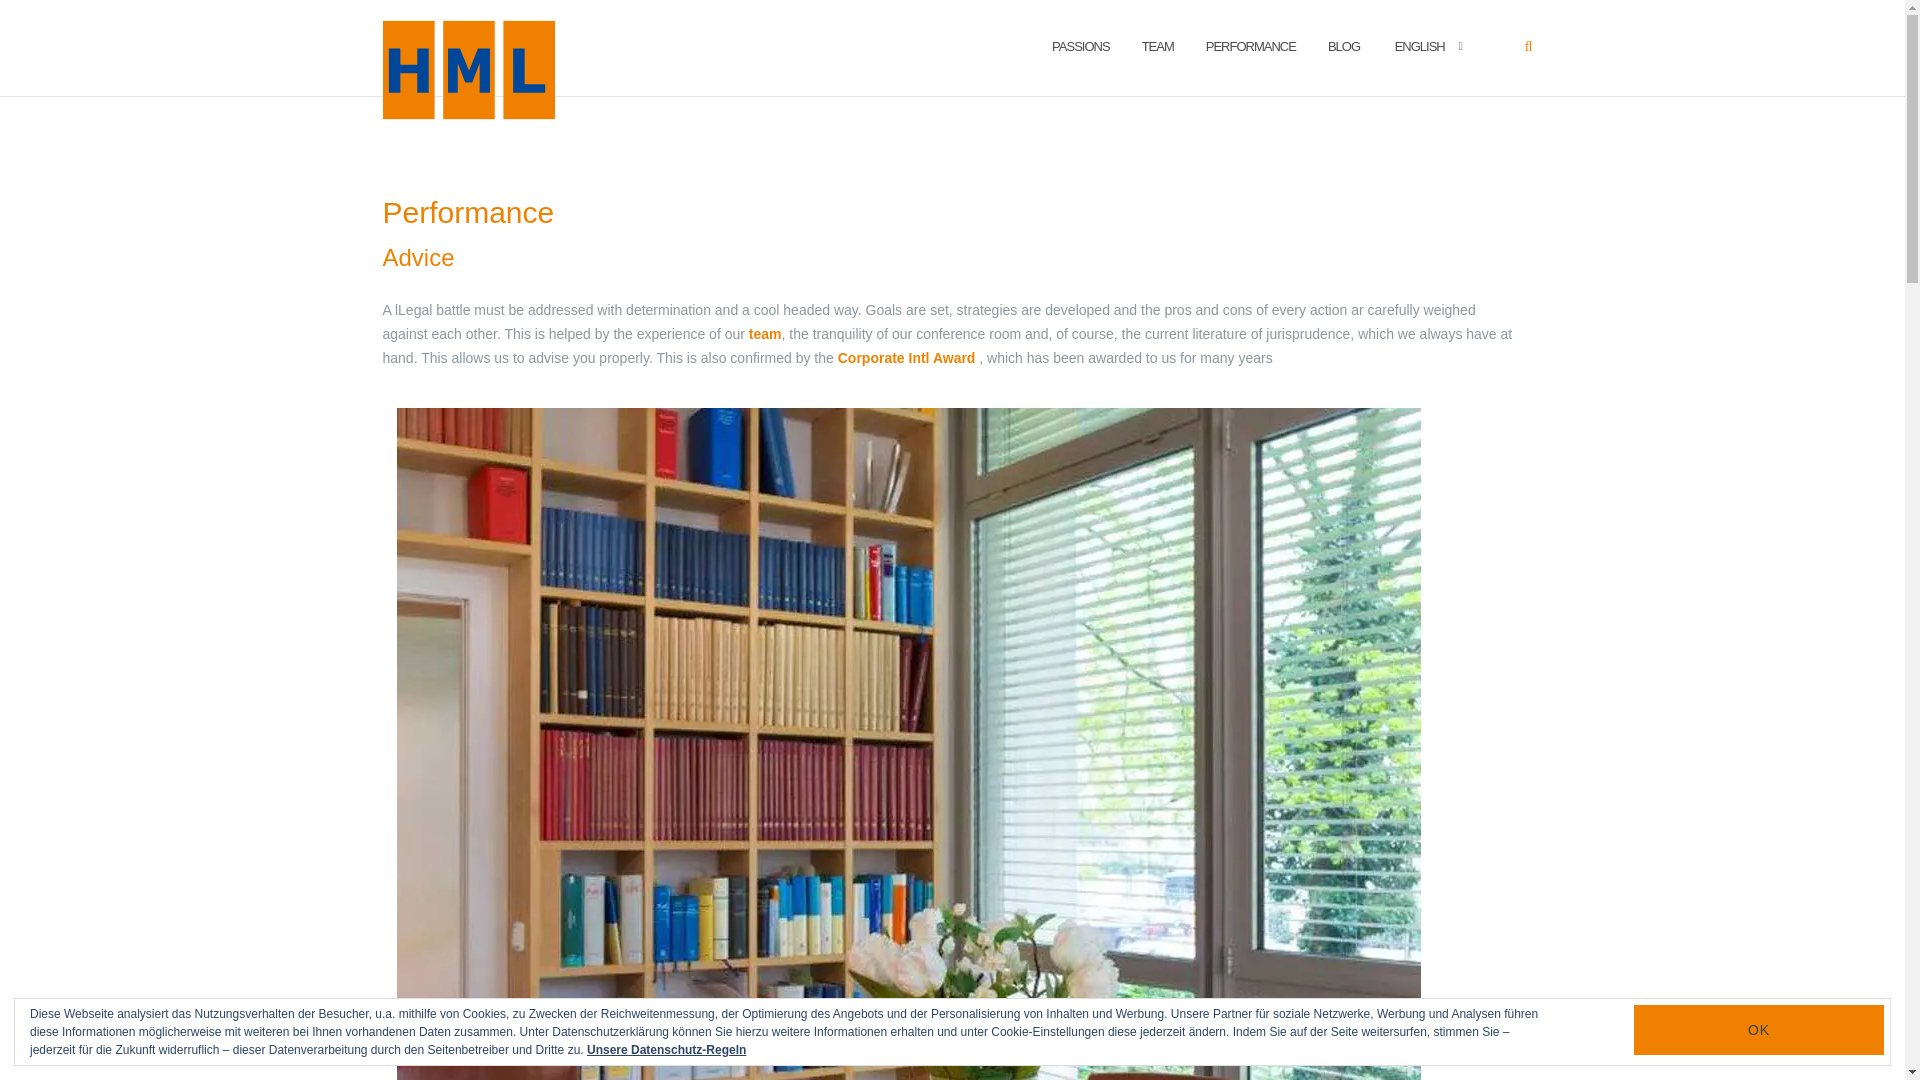  What do you see at coordinates (764, 334) in the screenshot?
I see `team` at bounding box center [764, 334].